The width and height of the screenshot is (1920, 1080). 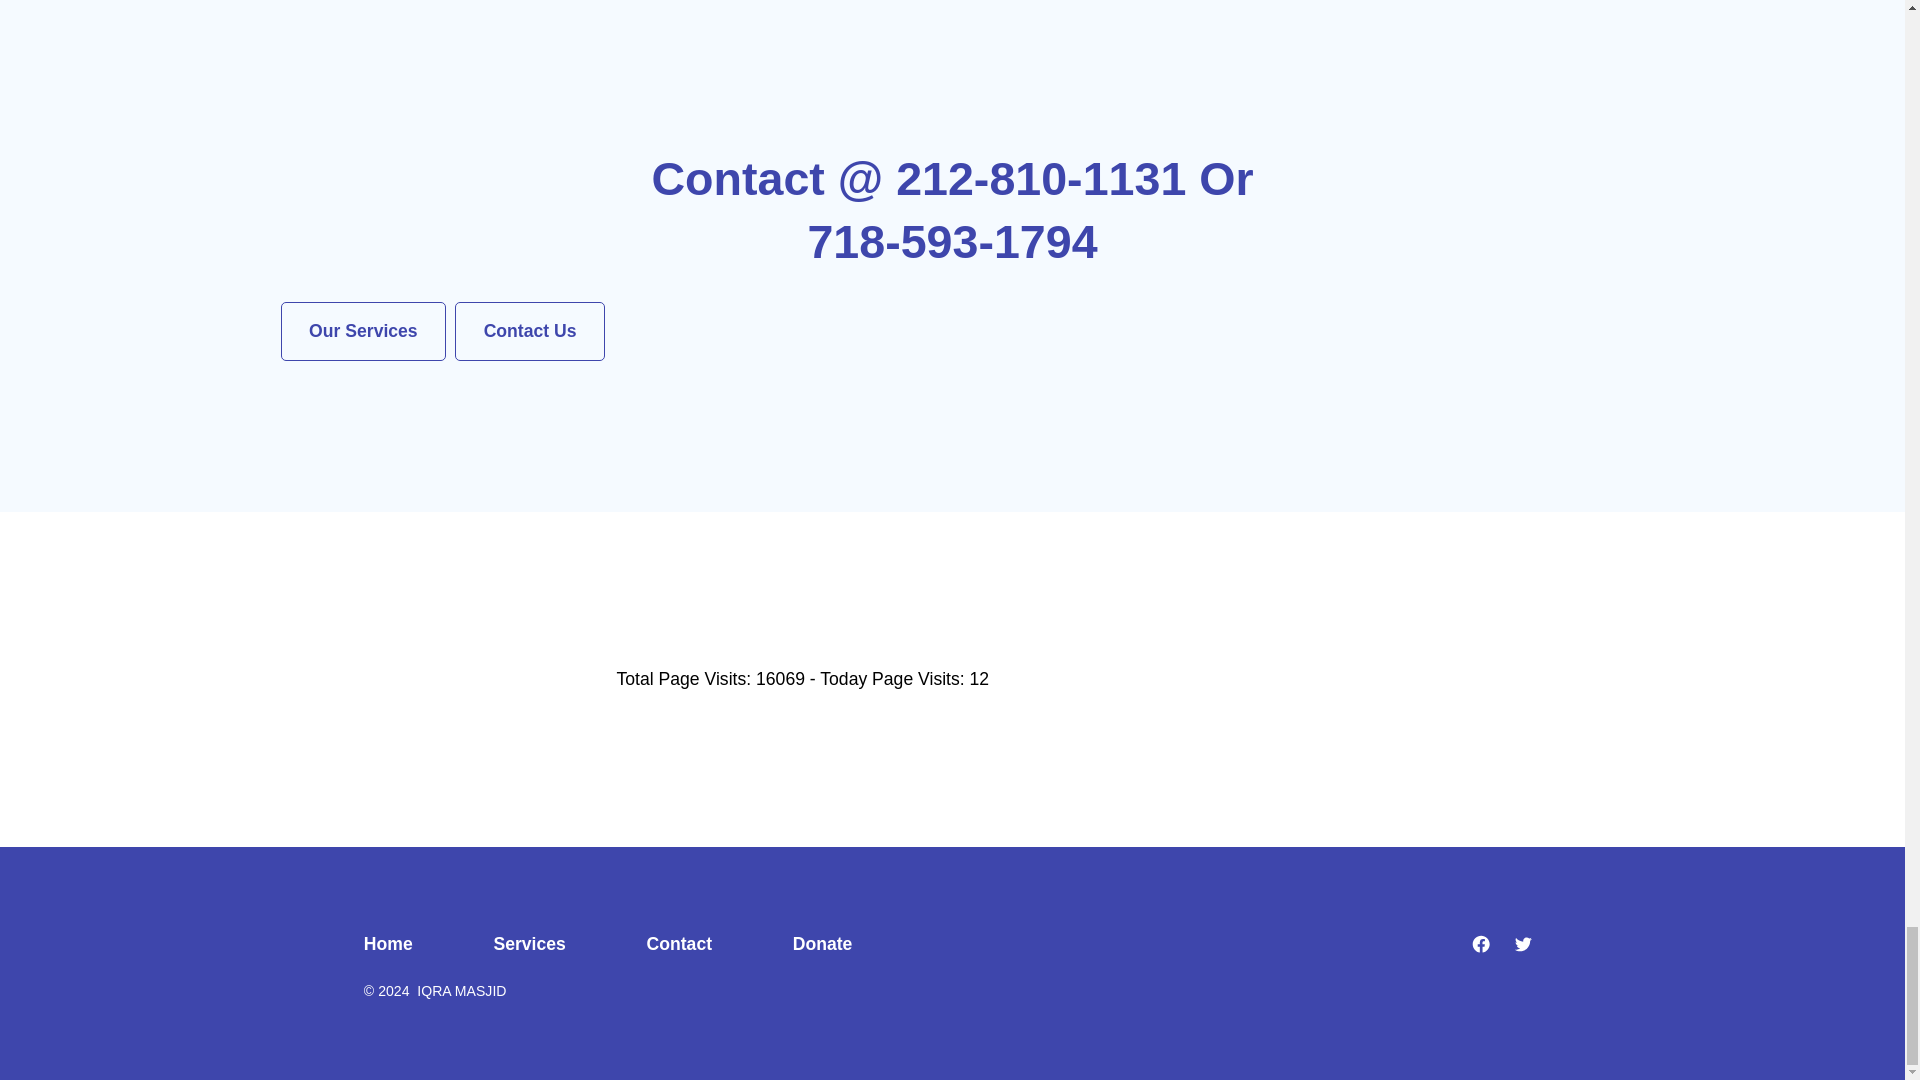 What do you see at coordinates (1523, 944) in the screenshot?
I see `Open Twitter in a new tab` at bounding box center [1523, 944].